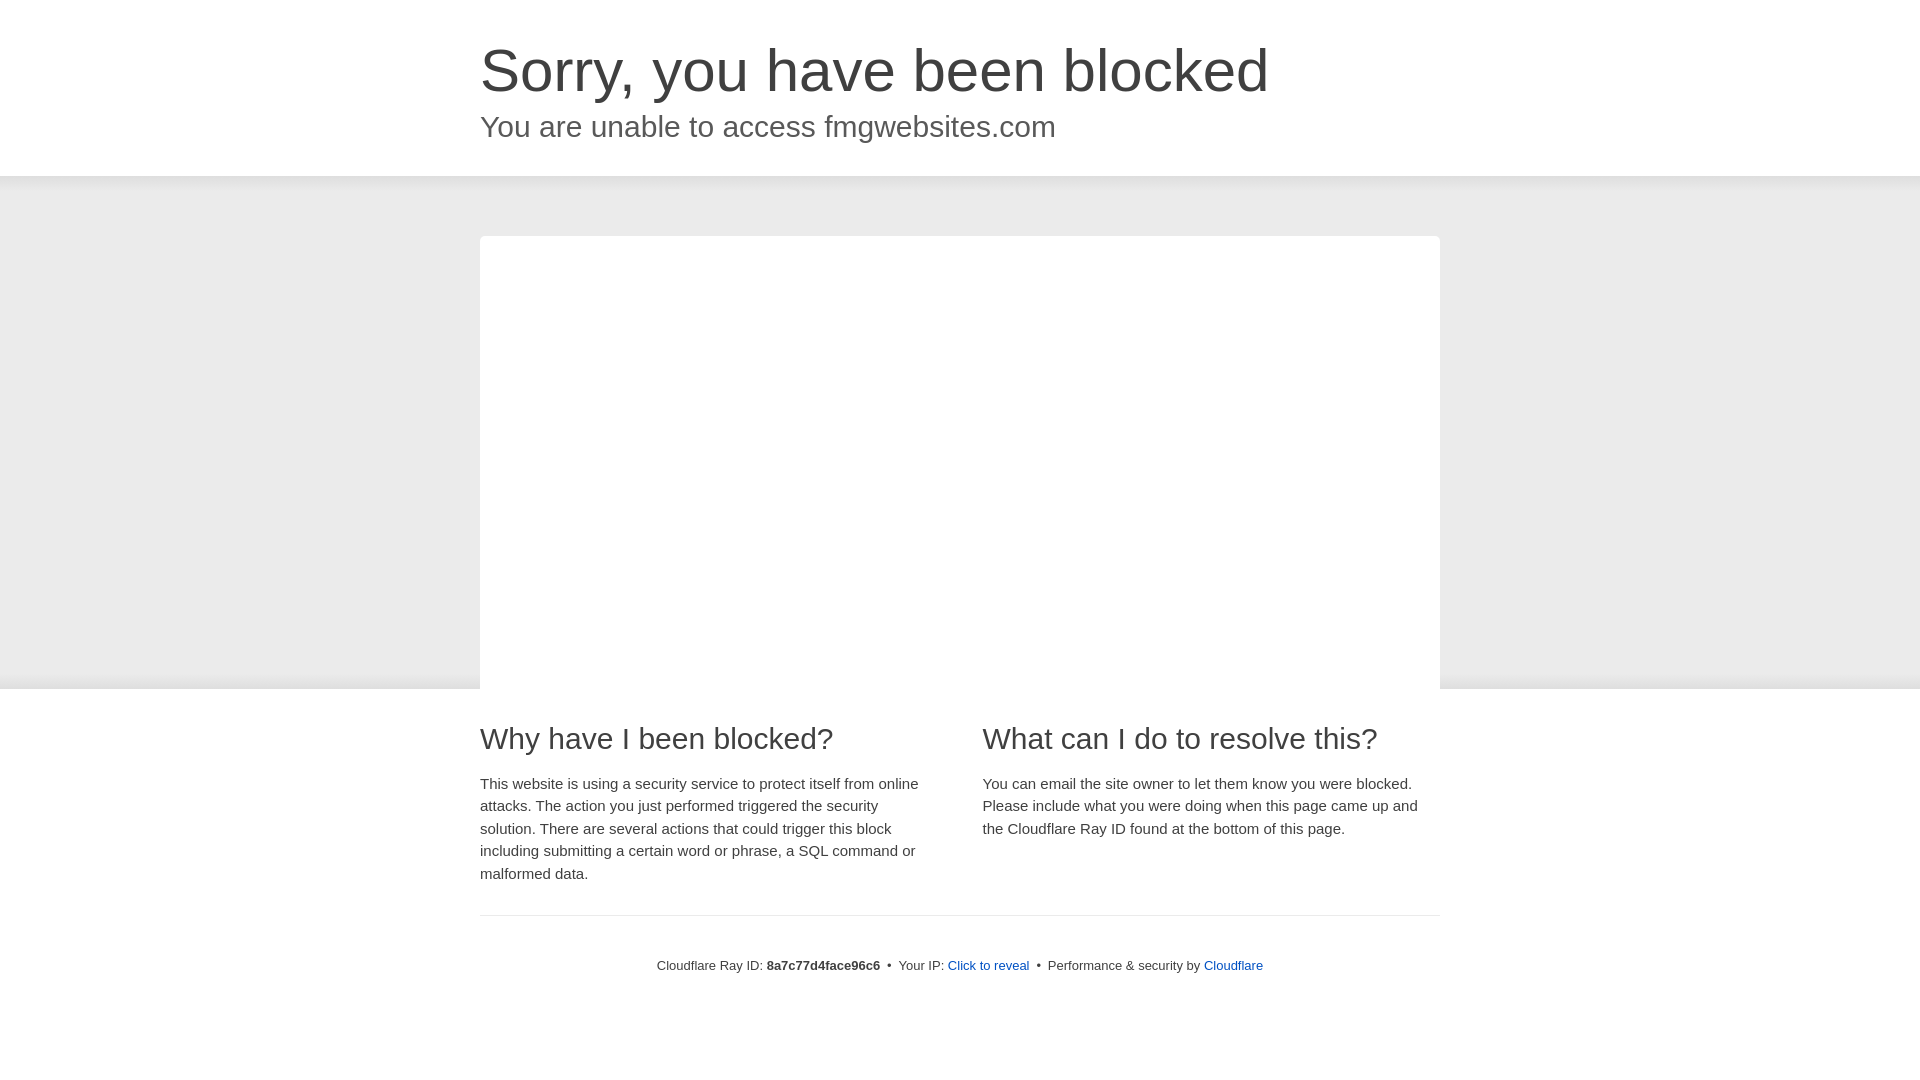 The height and width of the screenshot is (1080, 1920). What do you see at coordinates (1233, 965) in the screenshot?
I see `Cloudflare` at bounding box center [1233, 965].